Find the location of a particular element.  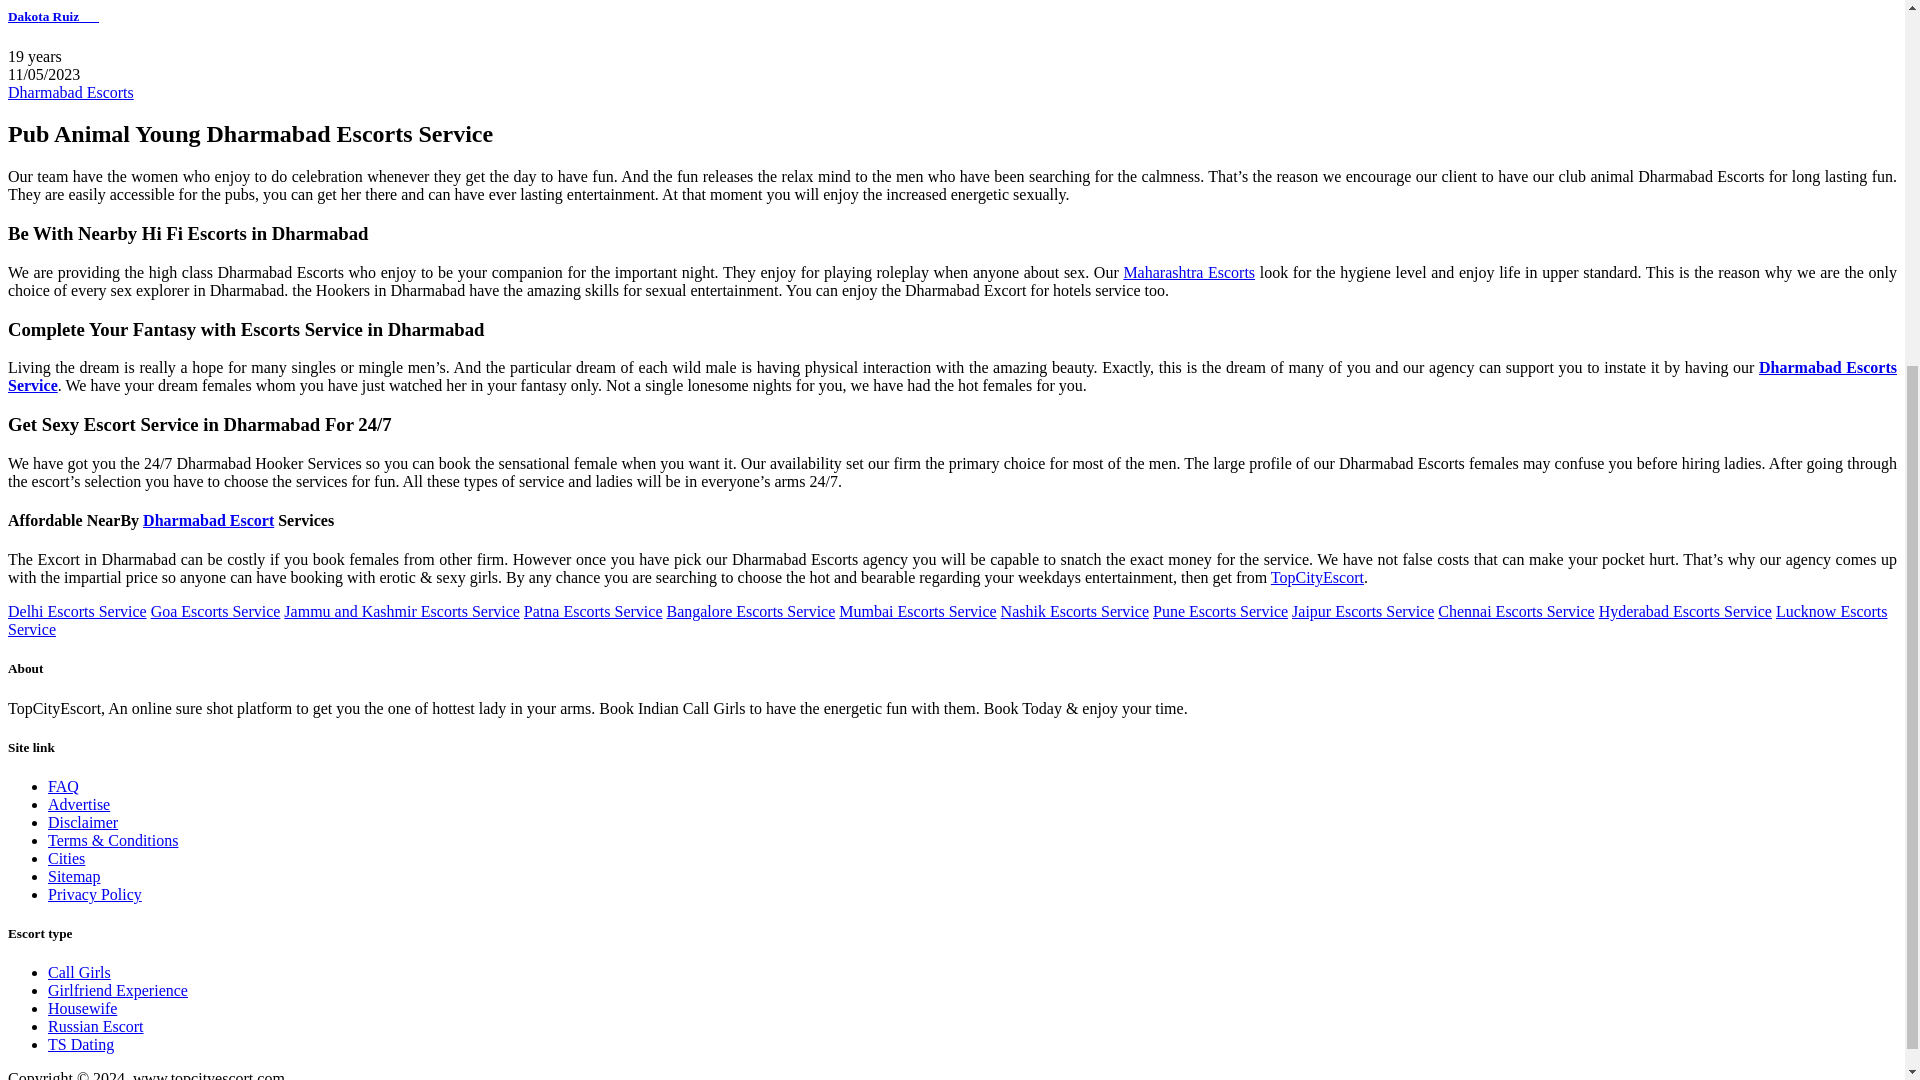

FAQ is located at coordinates (63, 786).